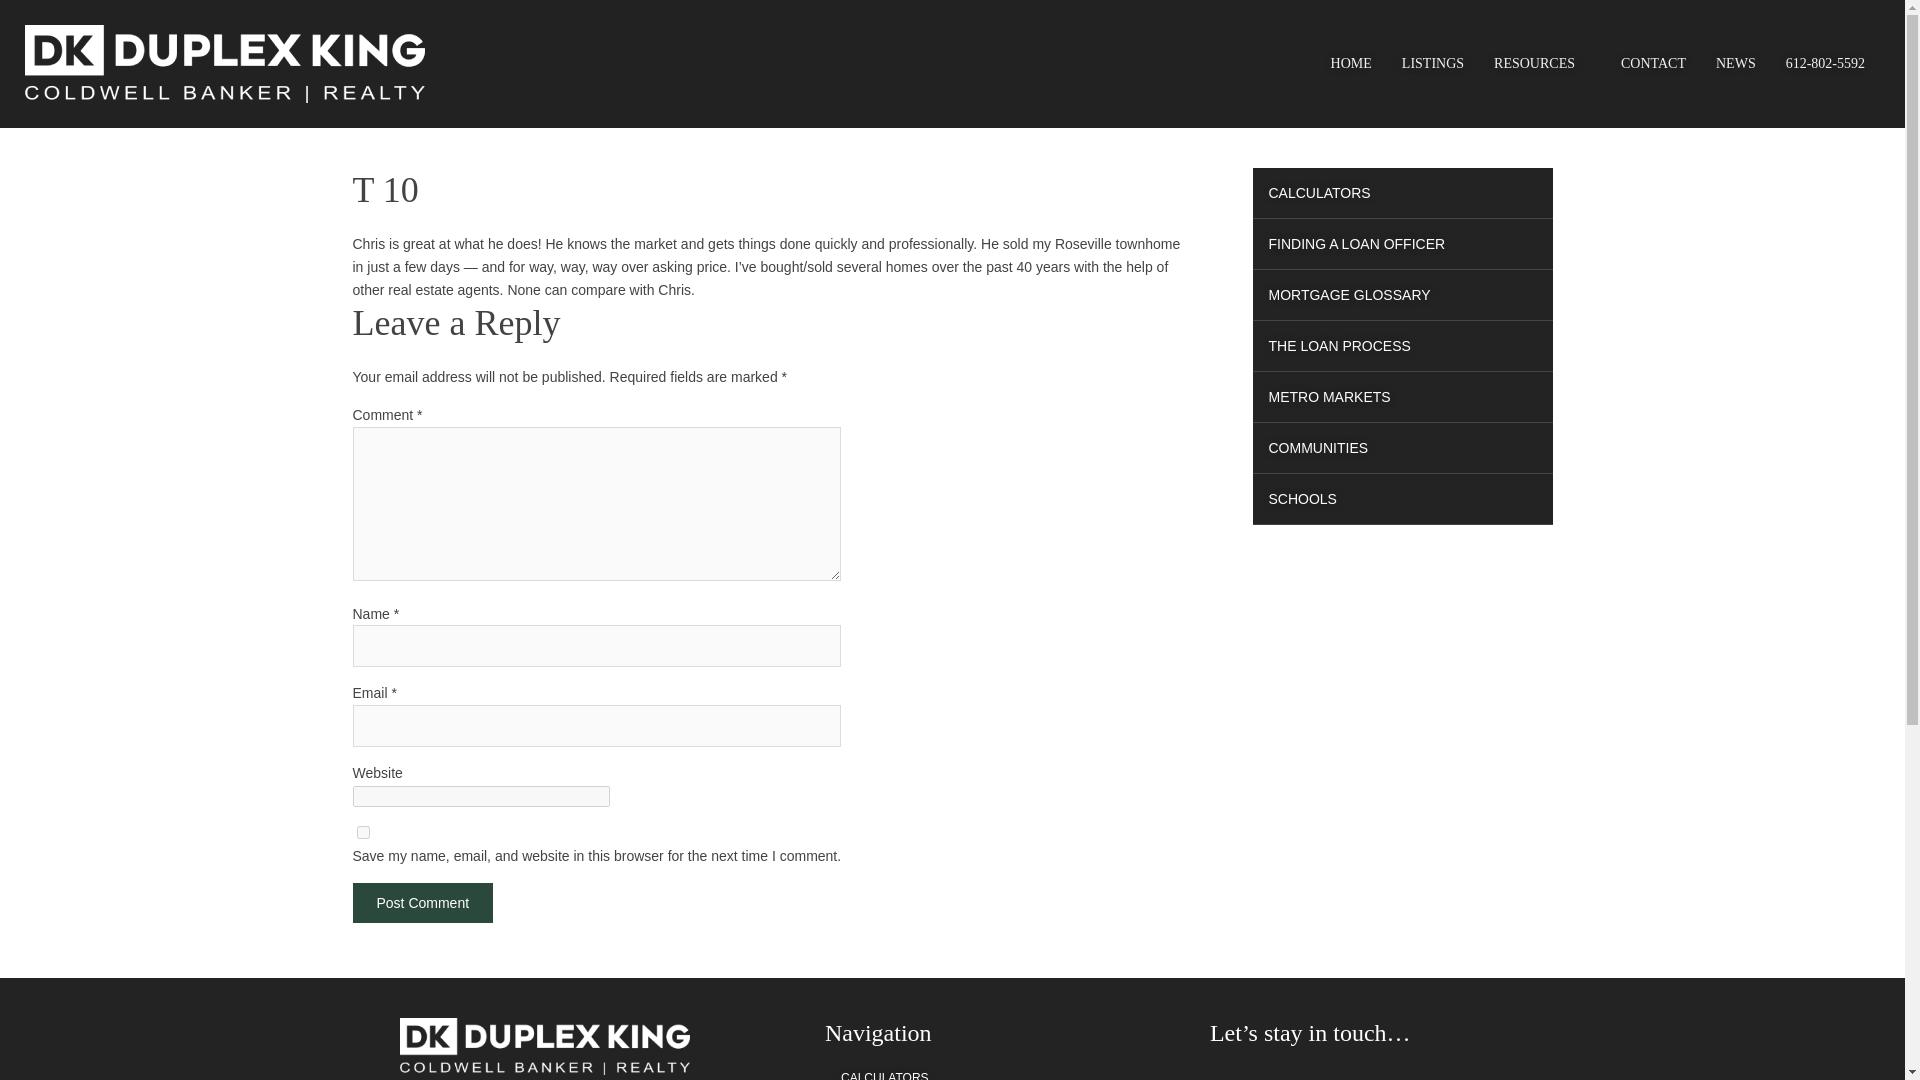  What do you see at coordinates (1653, 63) in the screenshot?
I see `CONTACT` at bounding box center [1653, 63].